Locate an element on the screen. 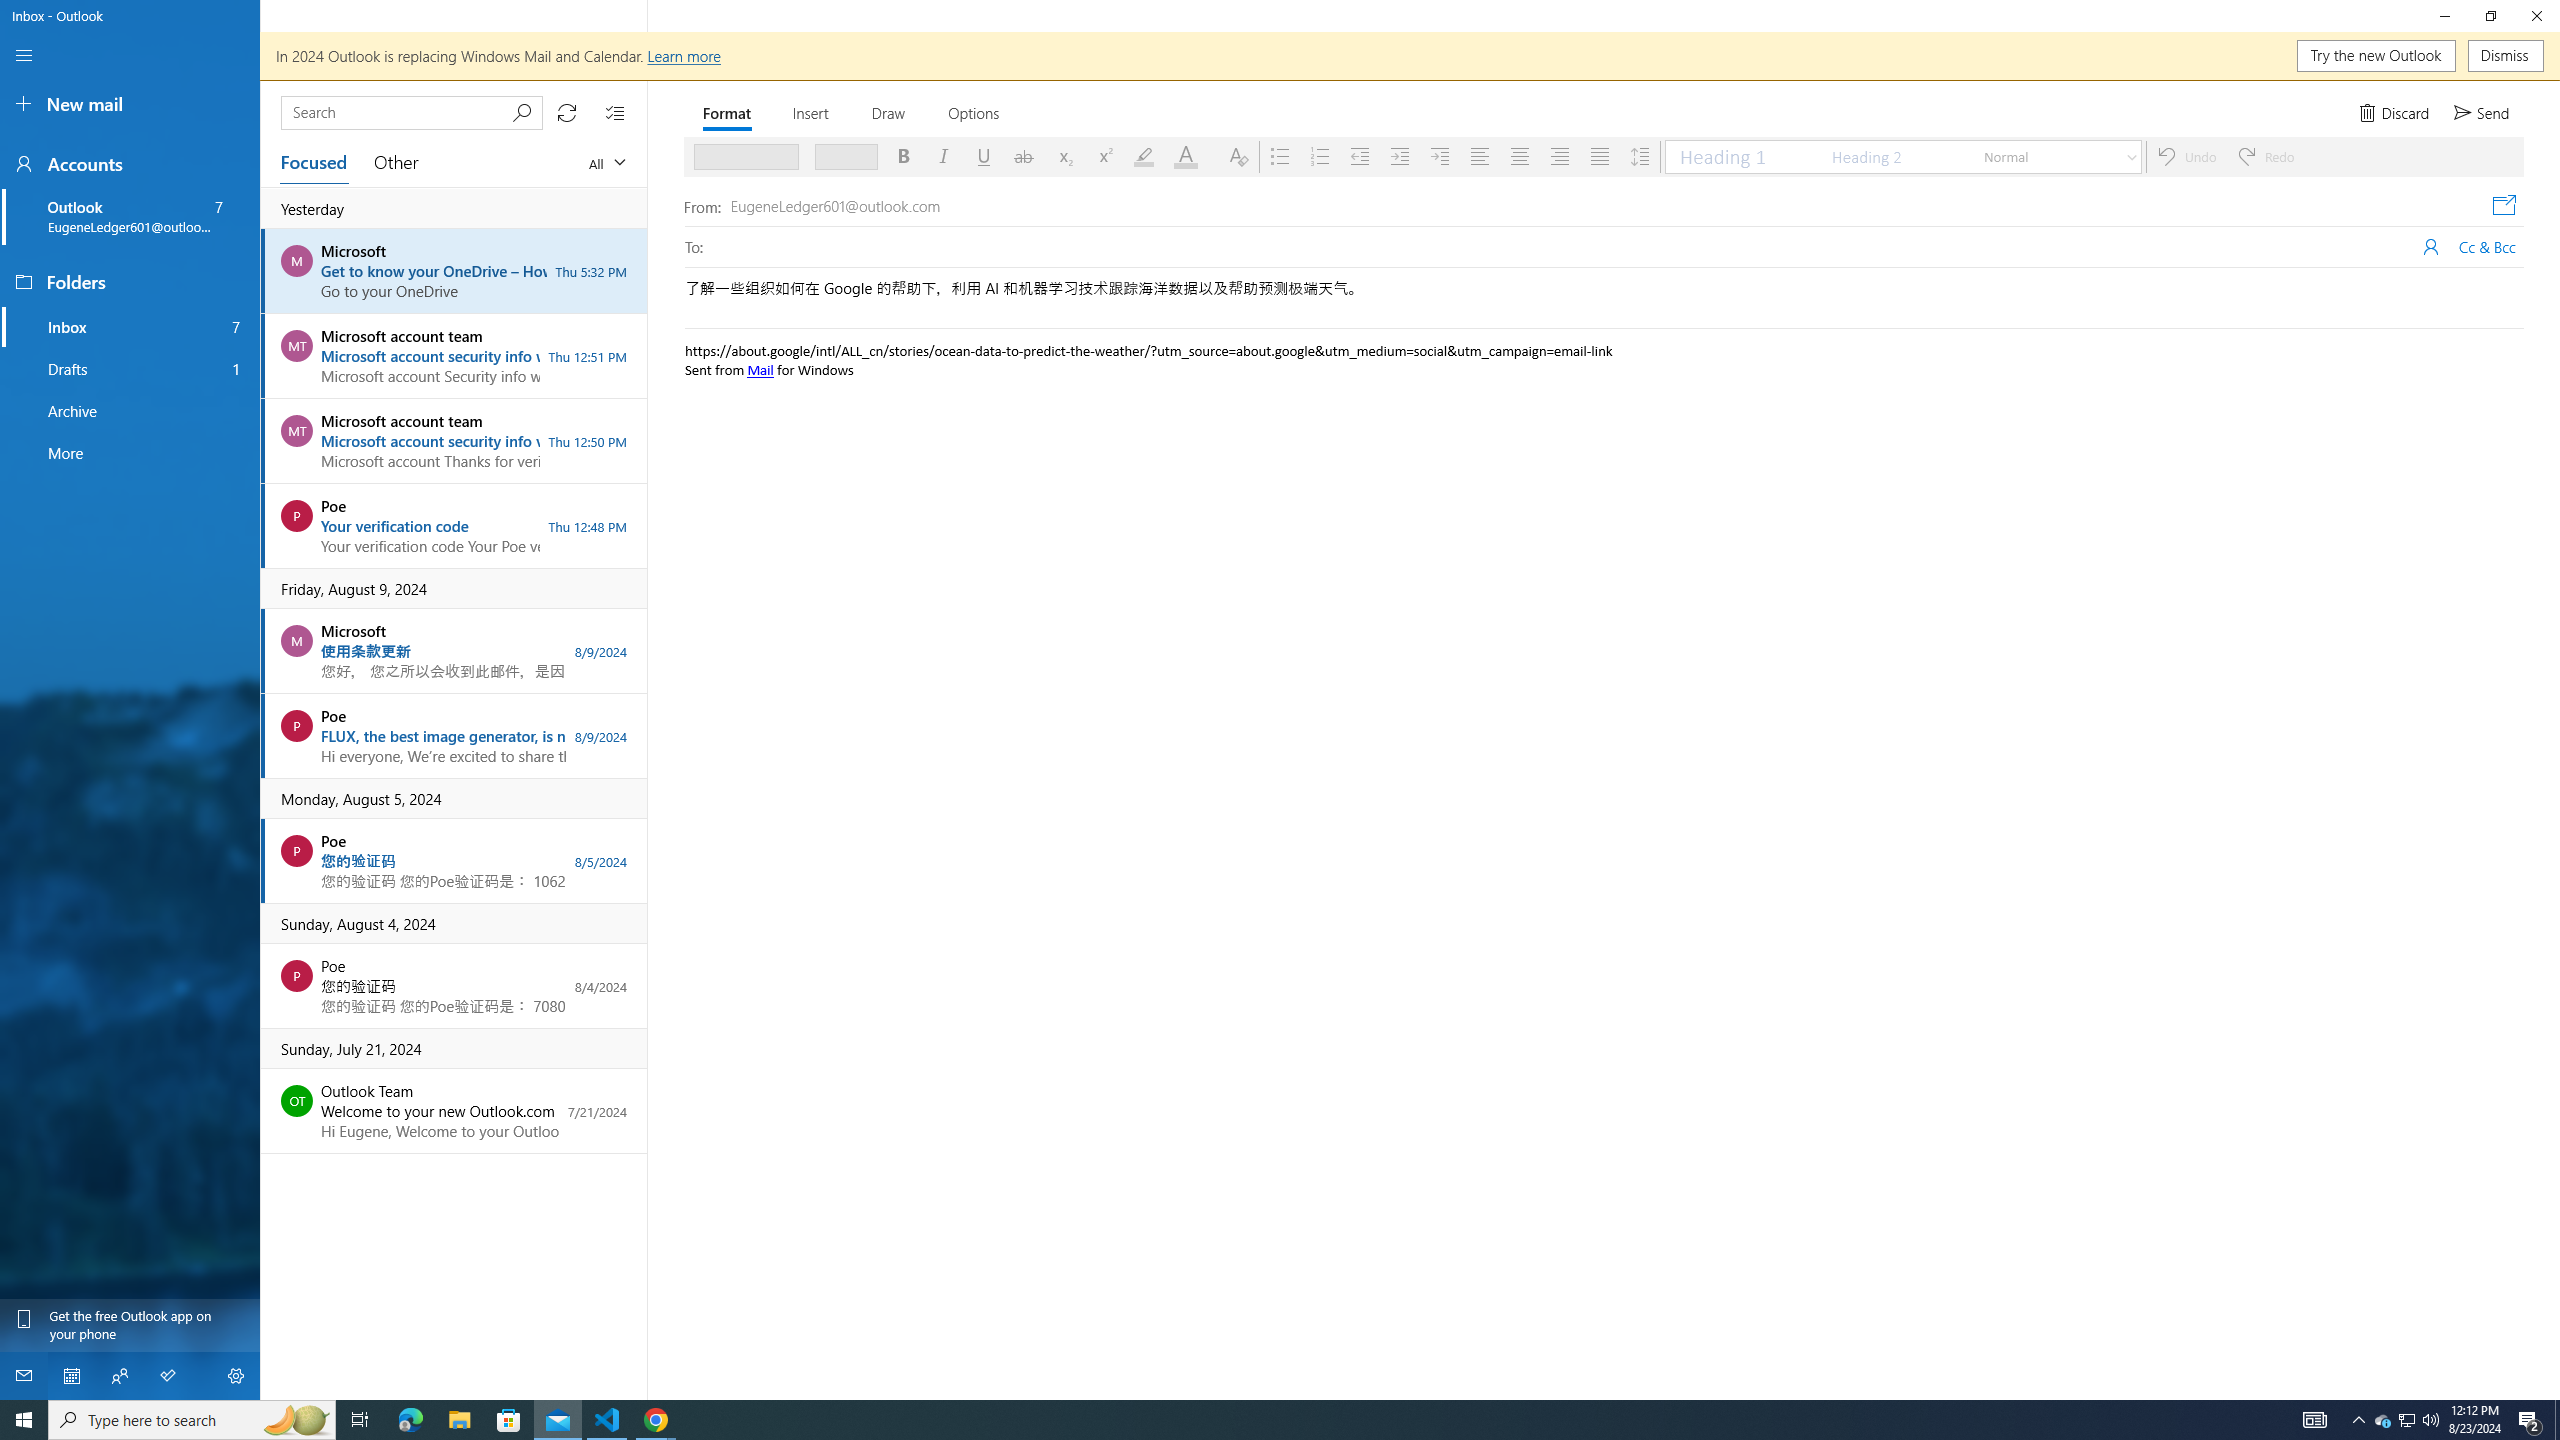  Heading 2 is located at coordinates (1894, 156).